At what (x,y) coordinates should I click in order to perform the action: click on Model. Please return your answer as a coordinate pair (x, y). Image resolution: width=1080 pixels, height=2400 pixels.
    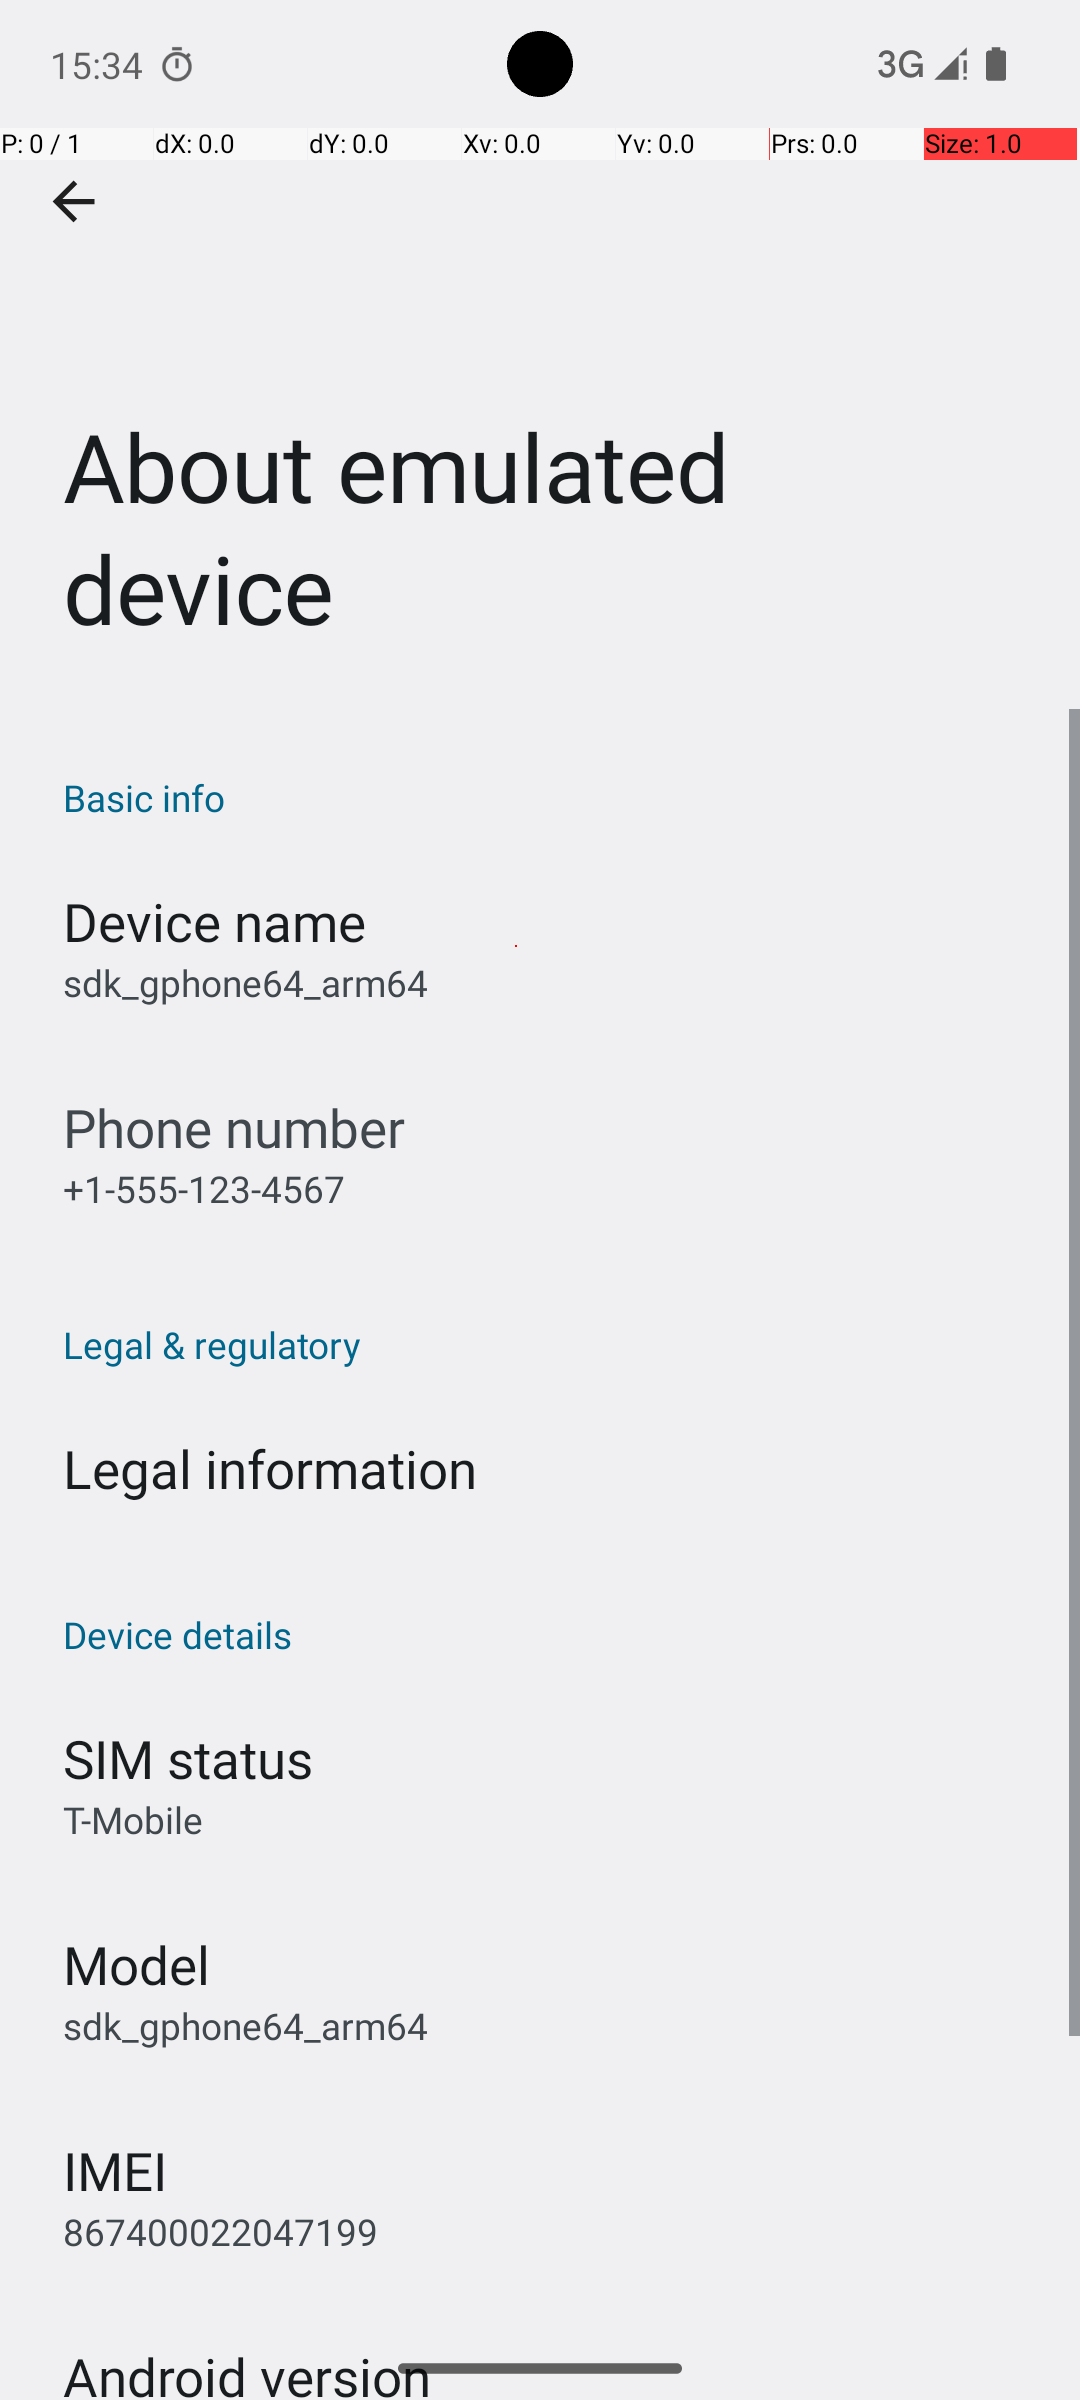
    Looking at the image, I should click on (136, 1964).